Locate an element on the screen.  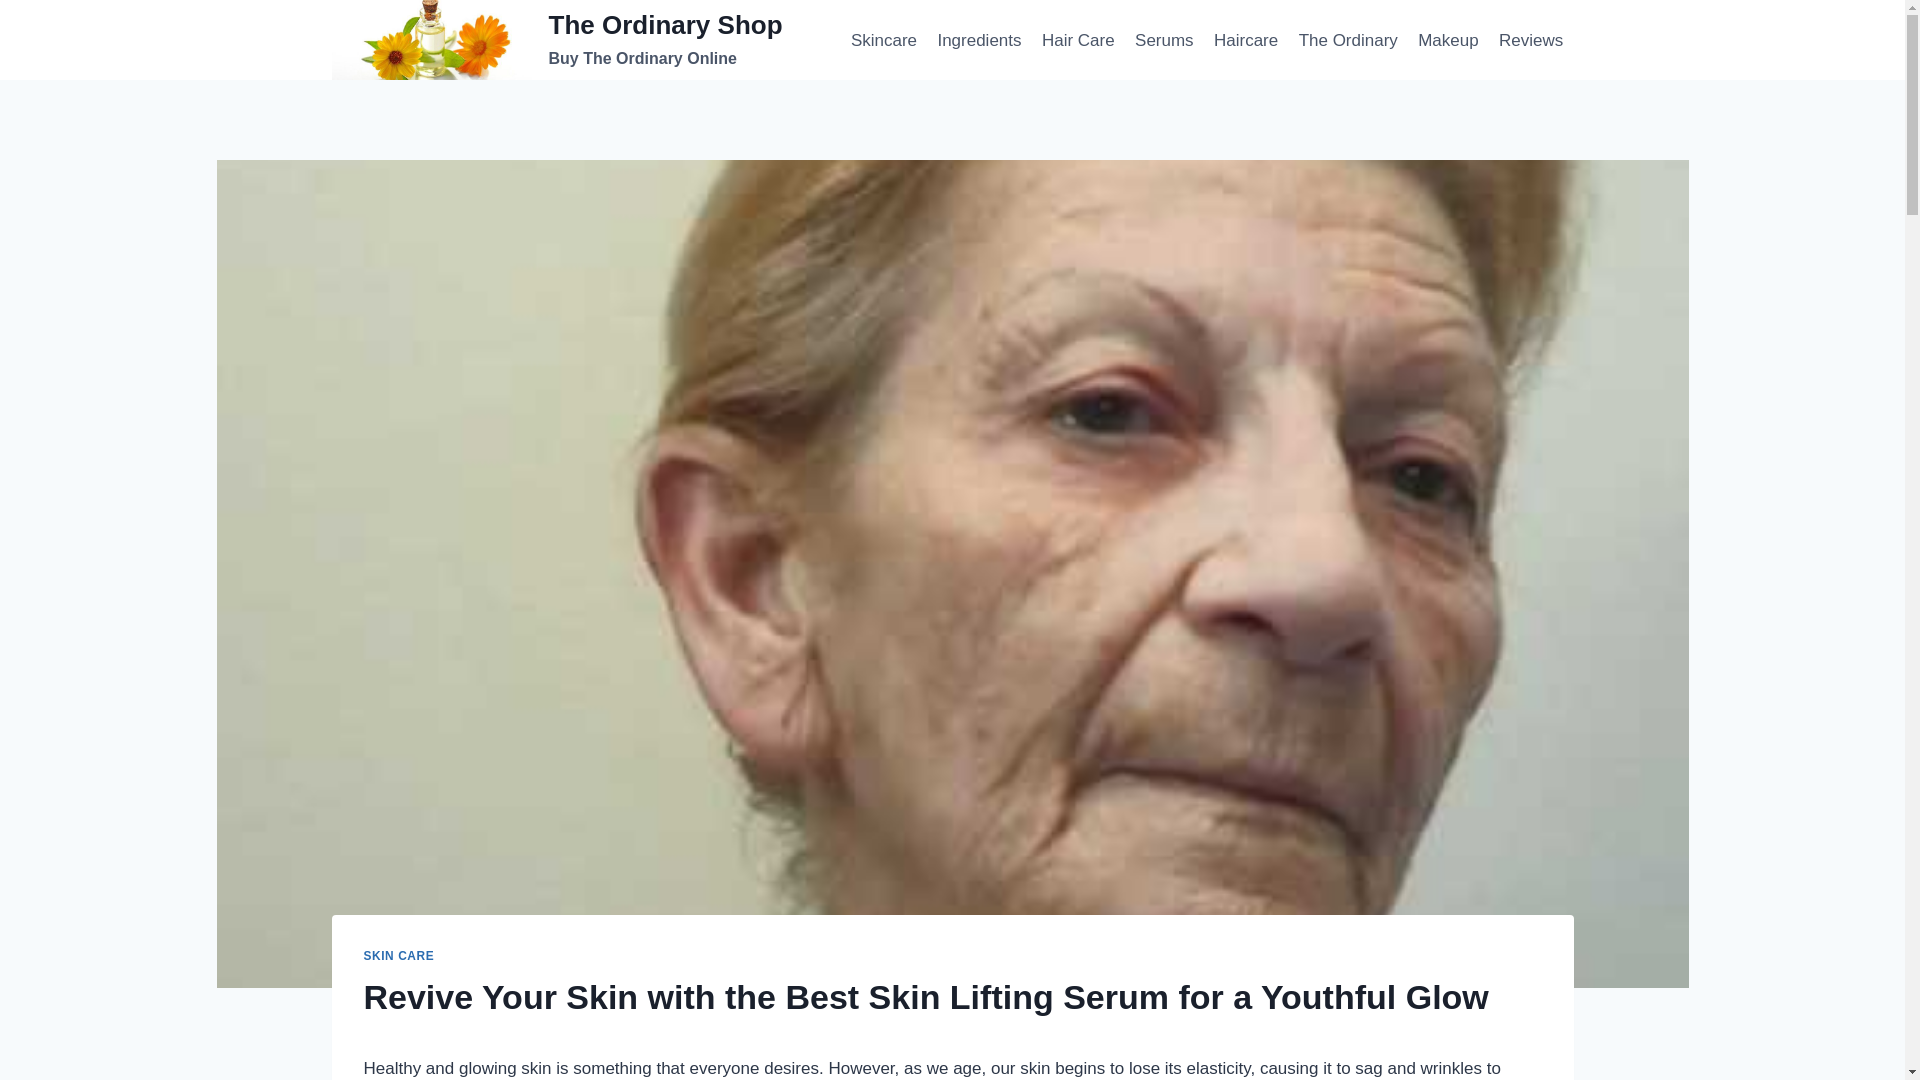
Haircare is located at coordinates (400, 956).